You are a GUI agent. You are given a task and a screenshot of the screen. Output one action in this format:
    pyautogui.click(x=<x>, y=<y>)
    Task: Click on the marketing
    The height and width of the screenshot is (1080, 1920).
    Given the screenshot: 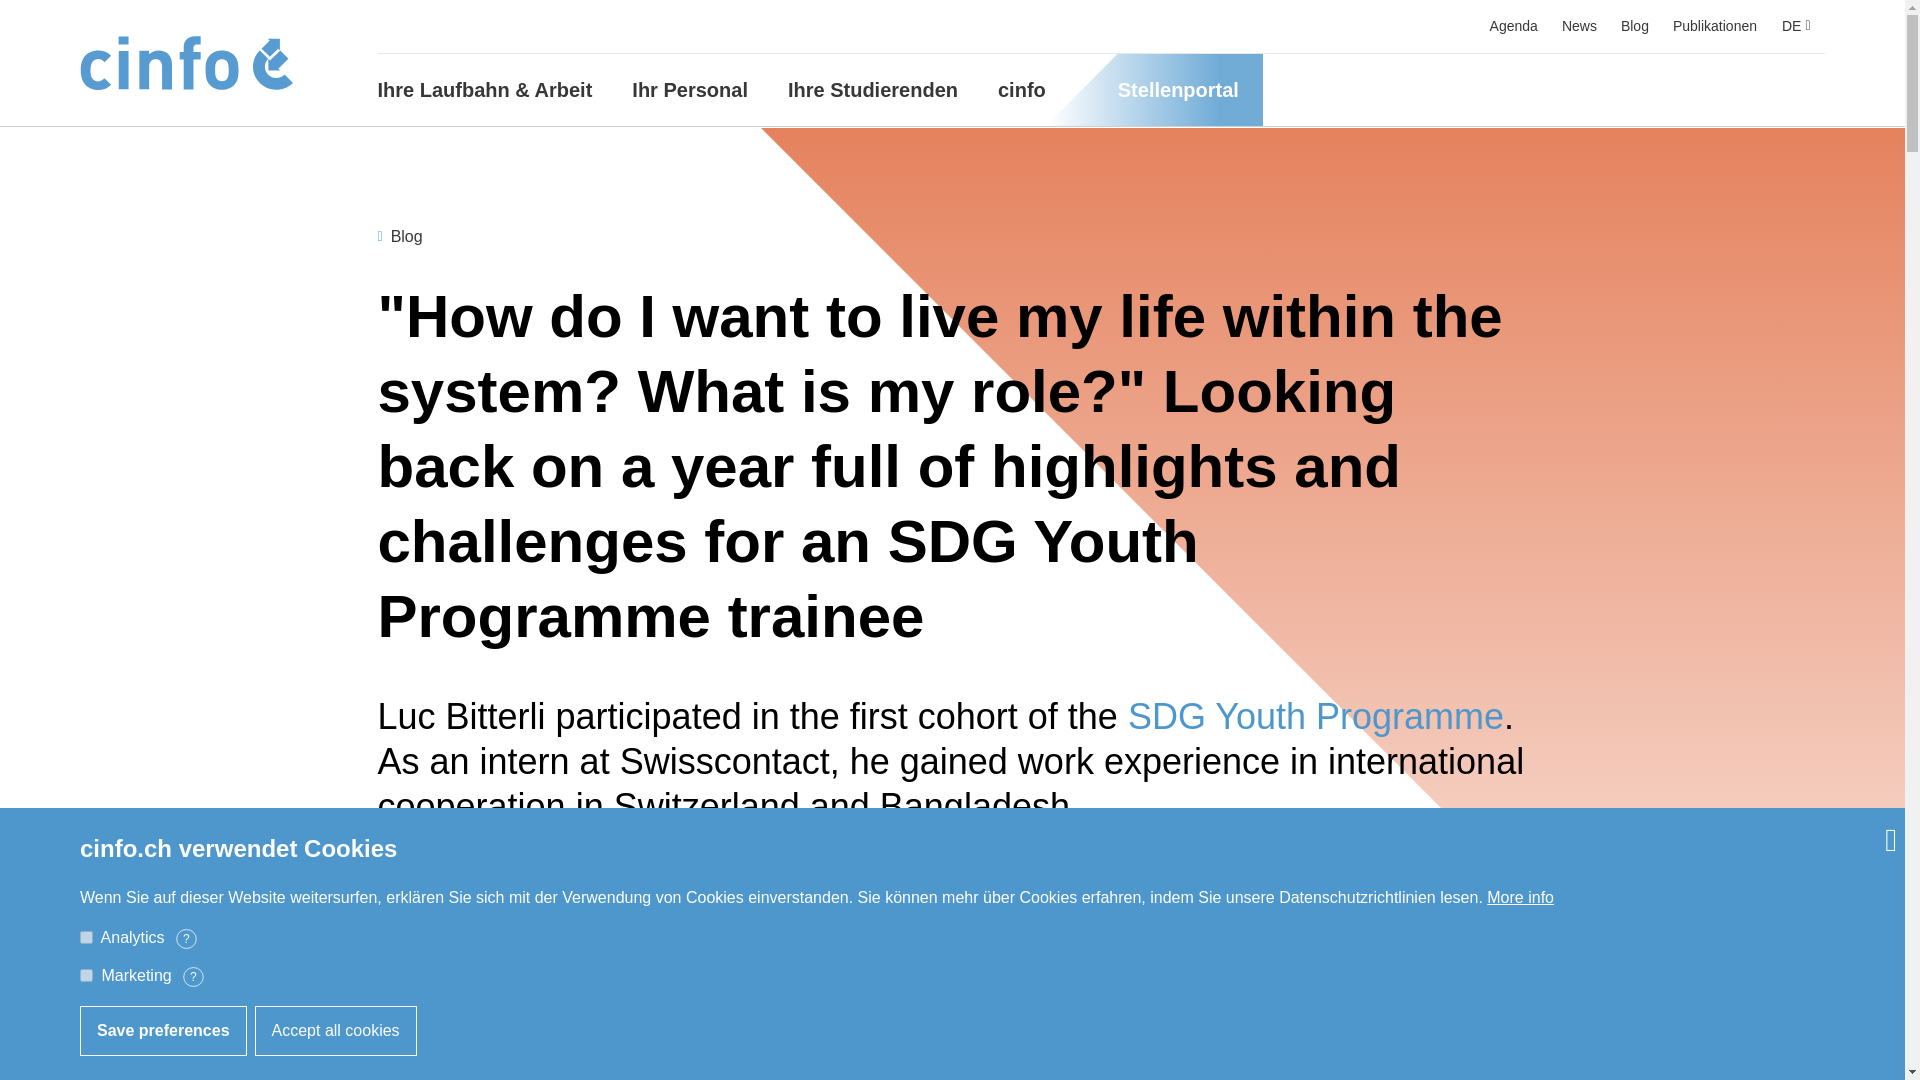 What is the action you would take?
    pyautogui.click(x=86, y=974)
    